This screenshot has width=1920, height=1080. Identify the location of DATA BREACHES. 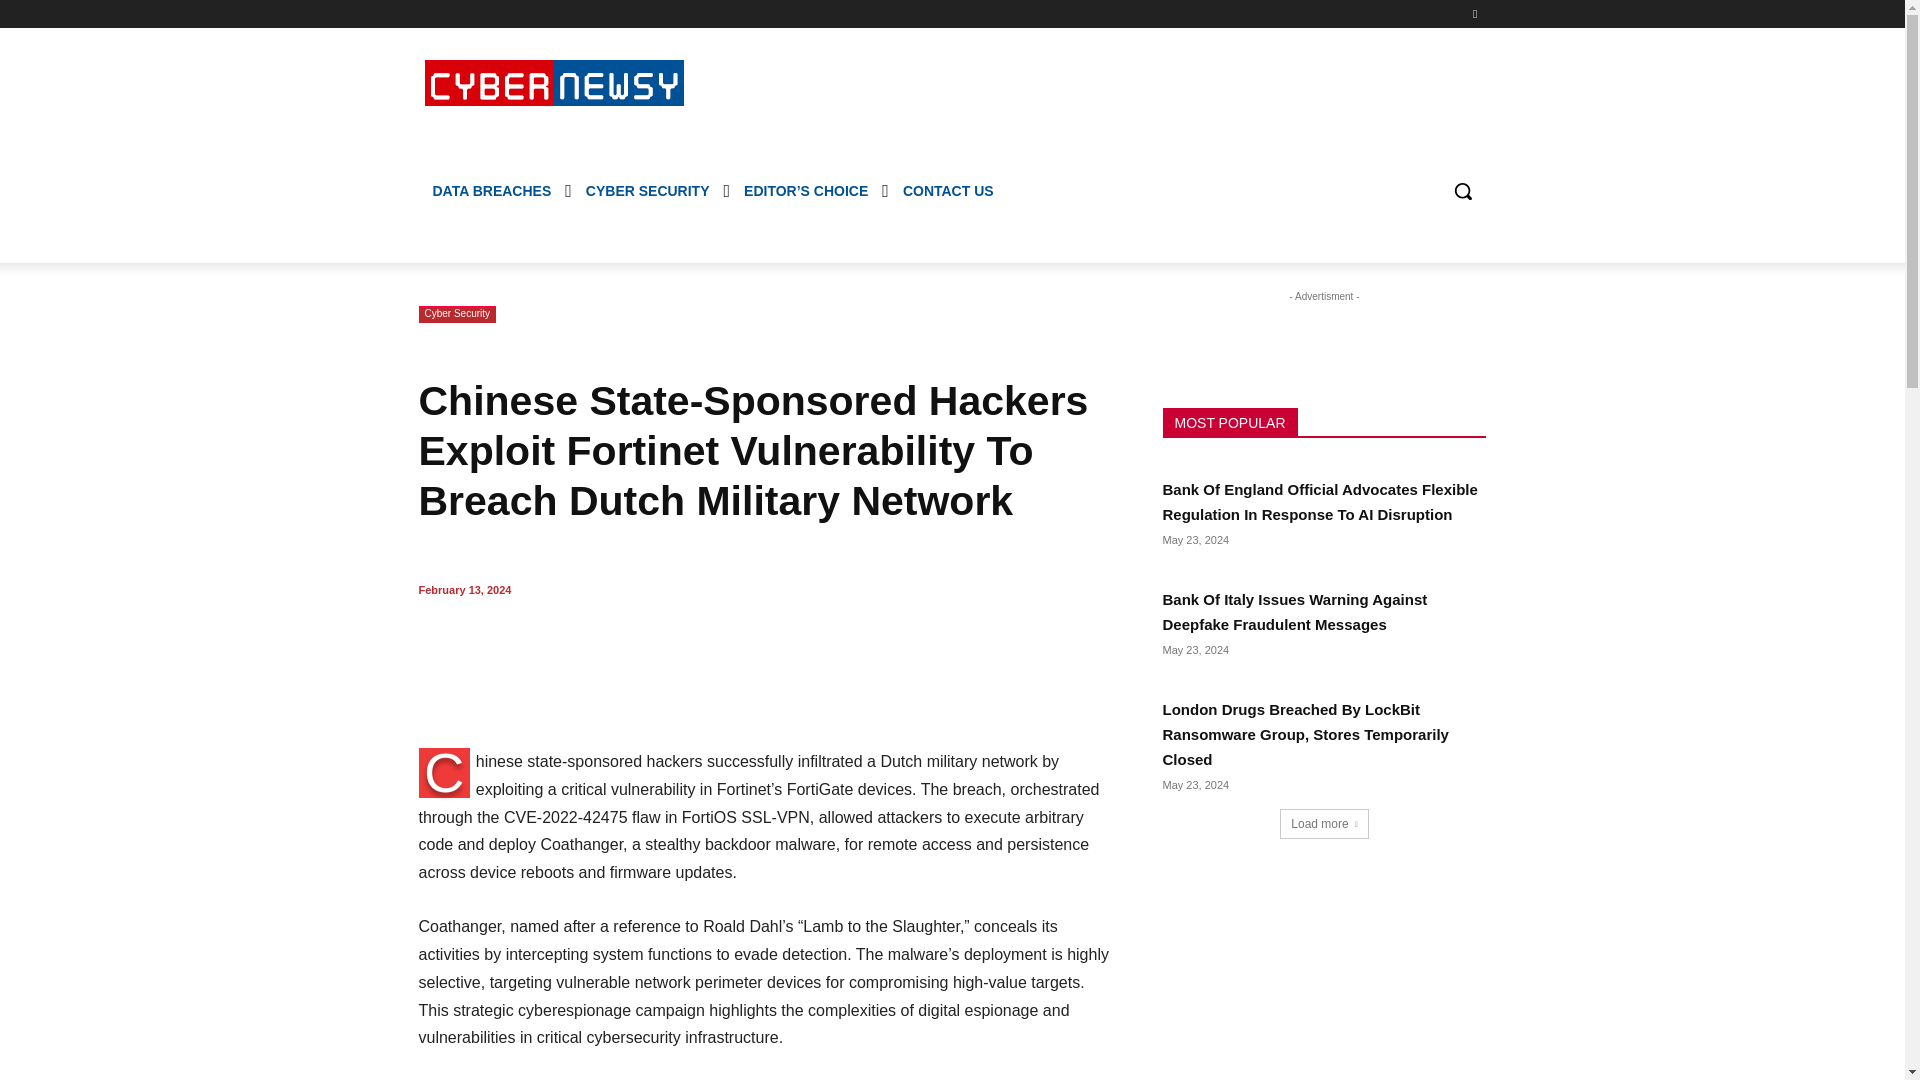
(491, 190).